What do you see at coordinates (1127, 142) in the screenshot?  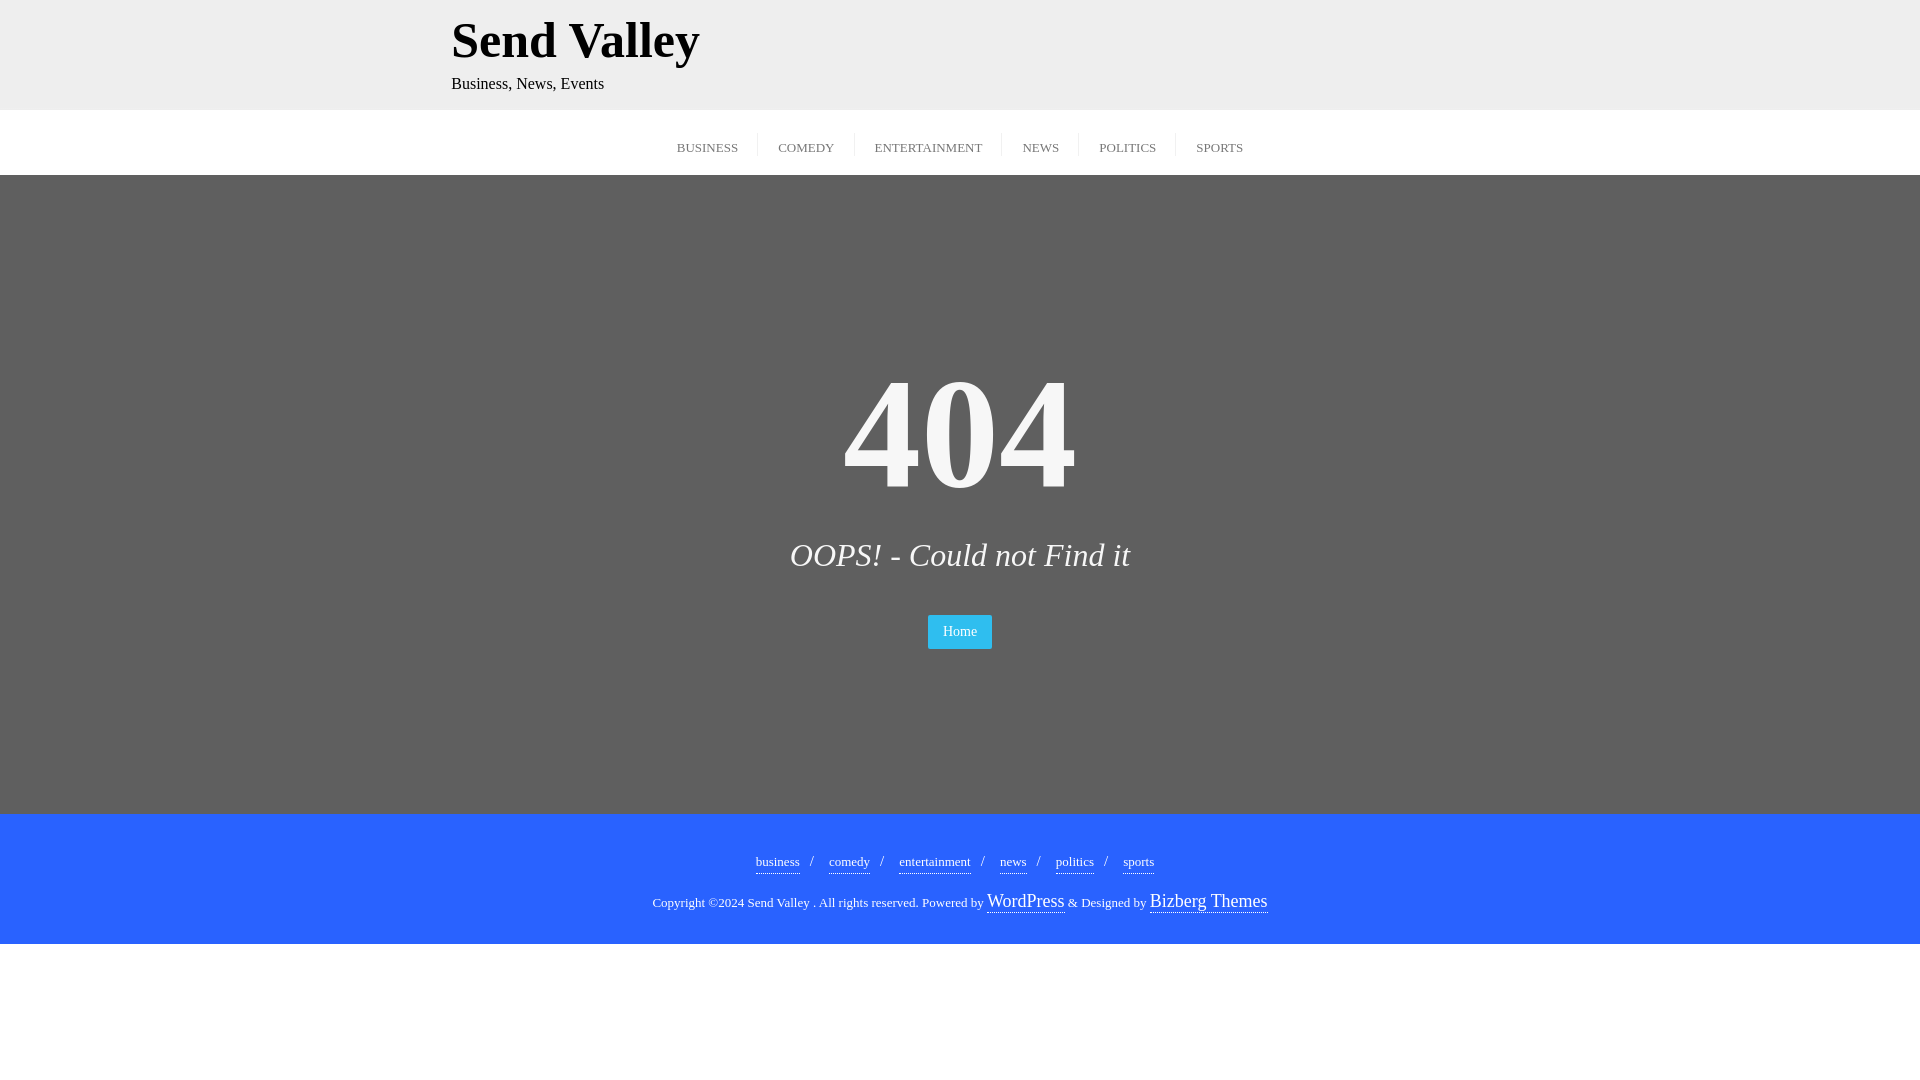 I see `POLITICS` at bounding box center [1127, 142].